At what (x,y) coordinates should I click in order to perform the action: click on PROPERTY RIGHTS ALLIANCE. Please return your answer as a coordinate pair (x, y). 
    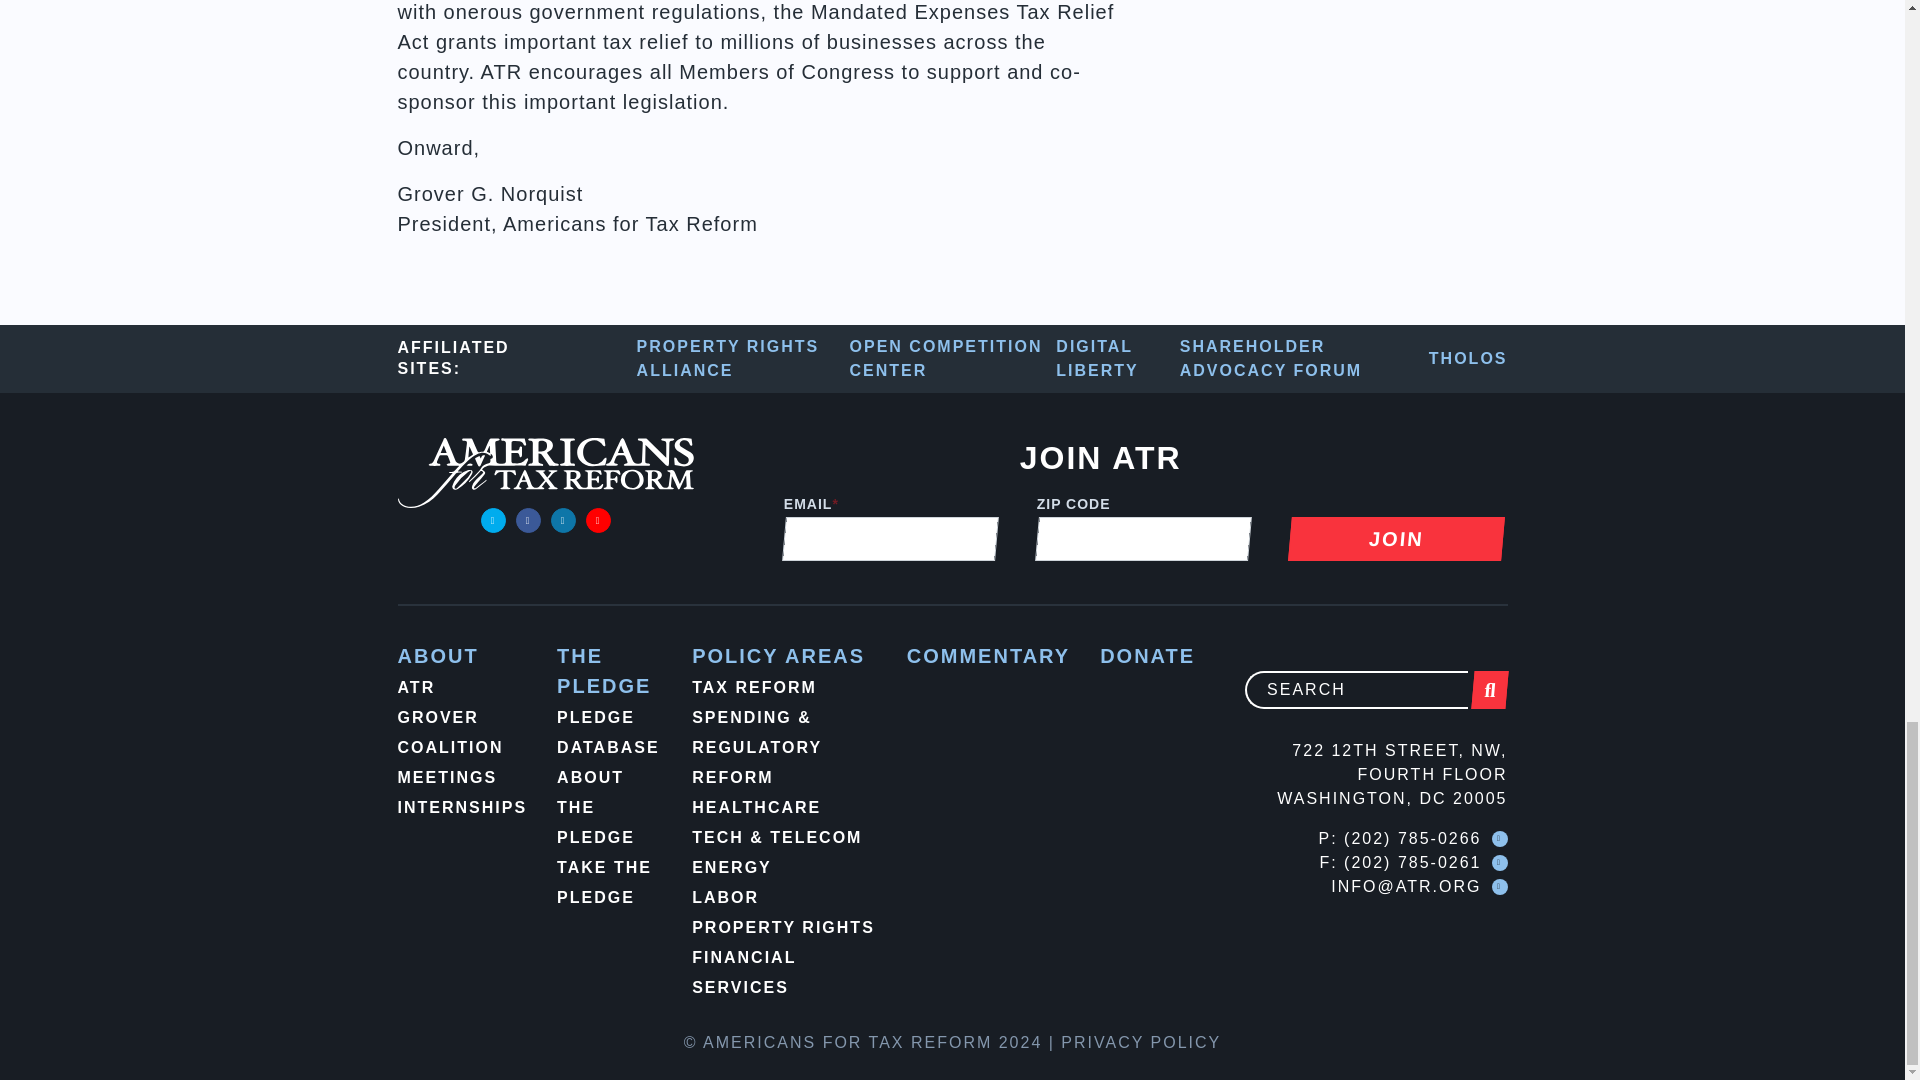
    Looking at the image, I should click on (744, 358).